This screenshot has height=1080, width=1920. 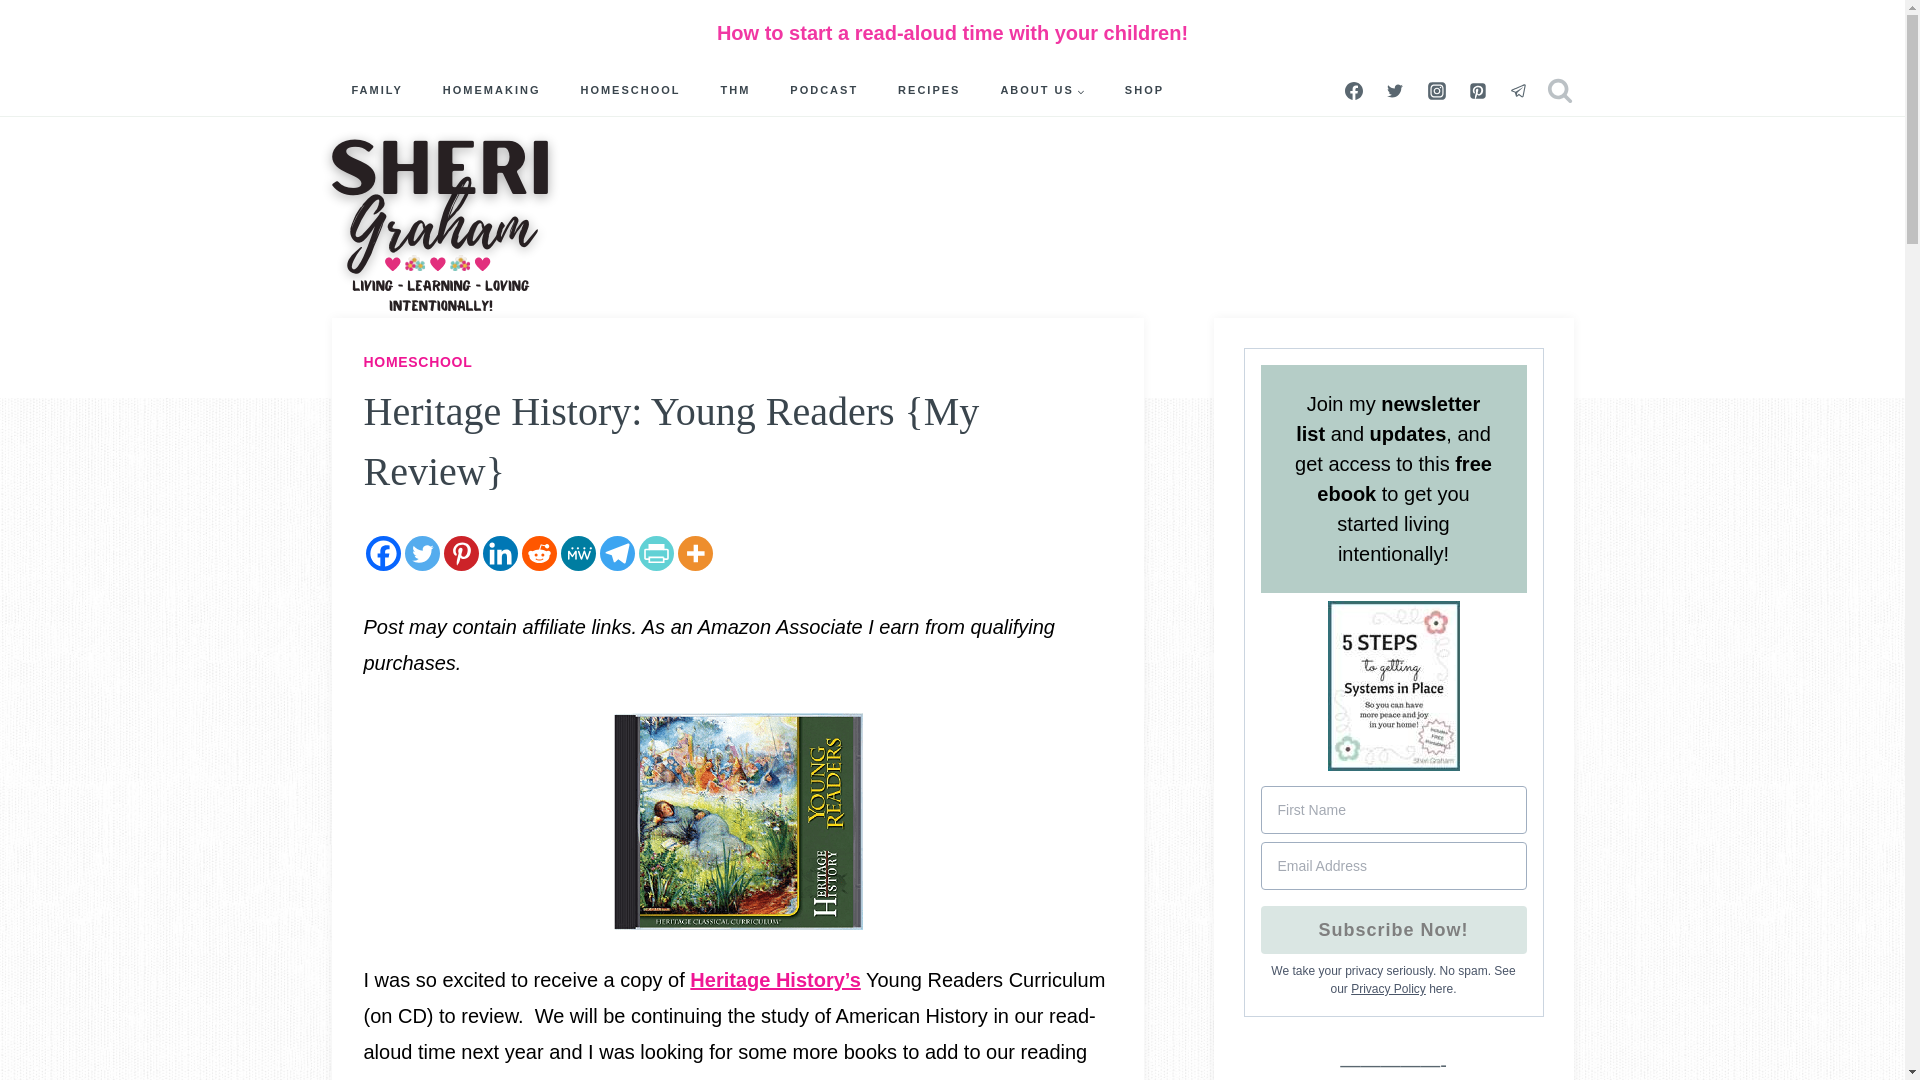 What do you see at coordinates (928, 90) in the screenshot?
I see `RECIPES` at bounding box center [928, 90].